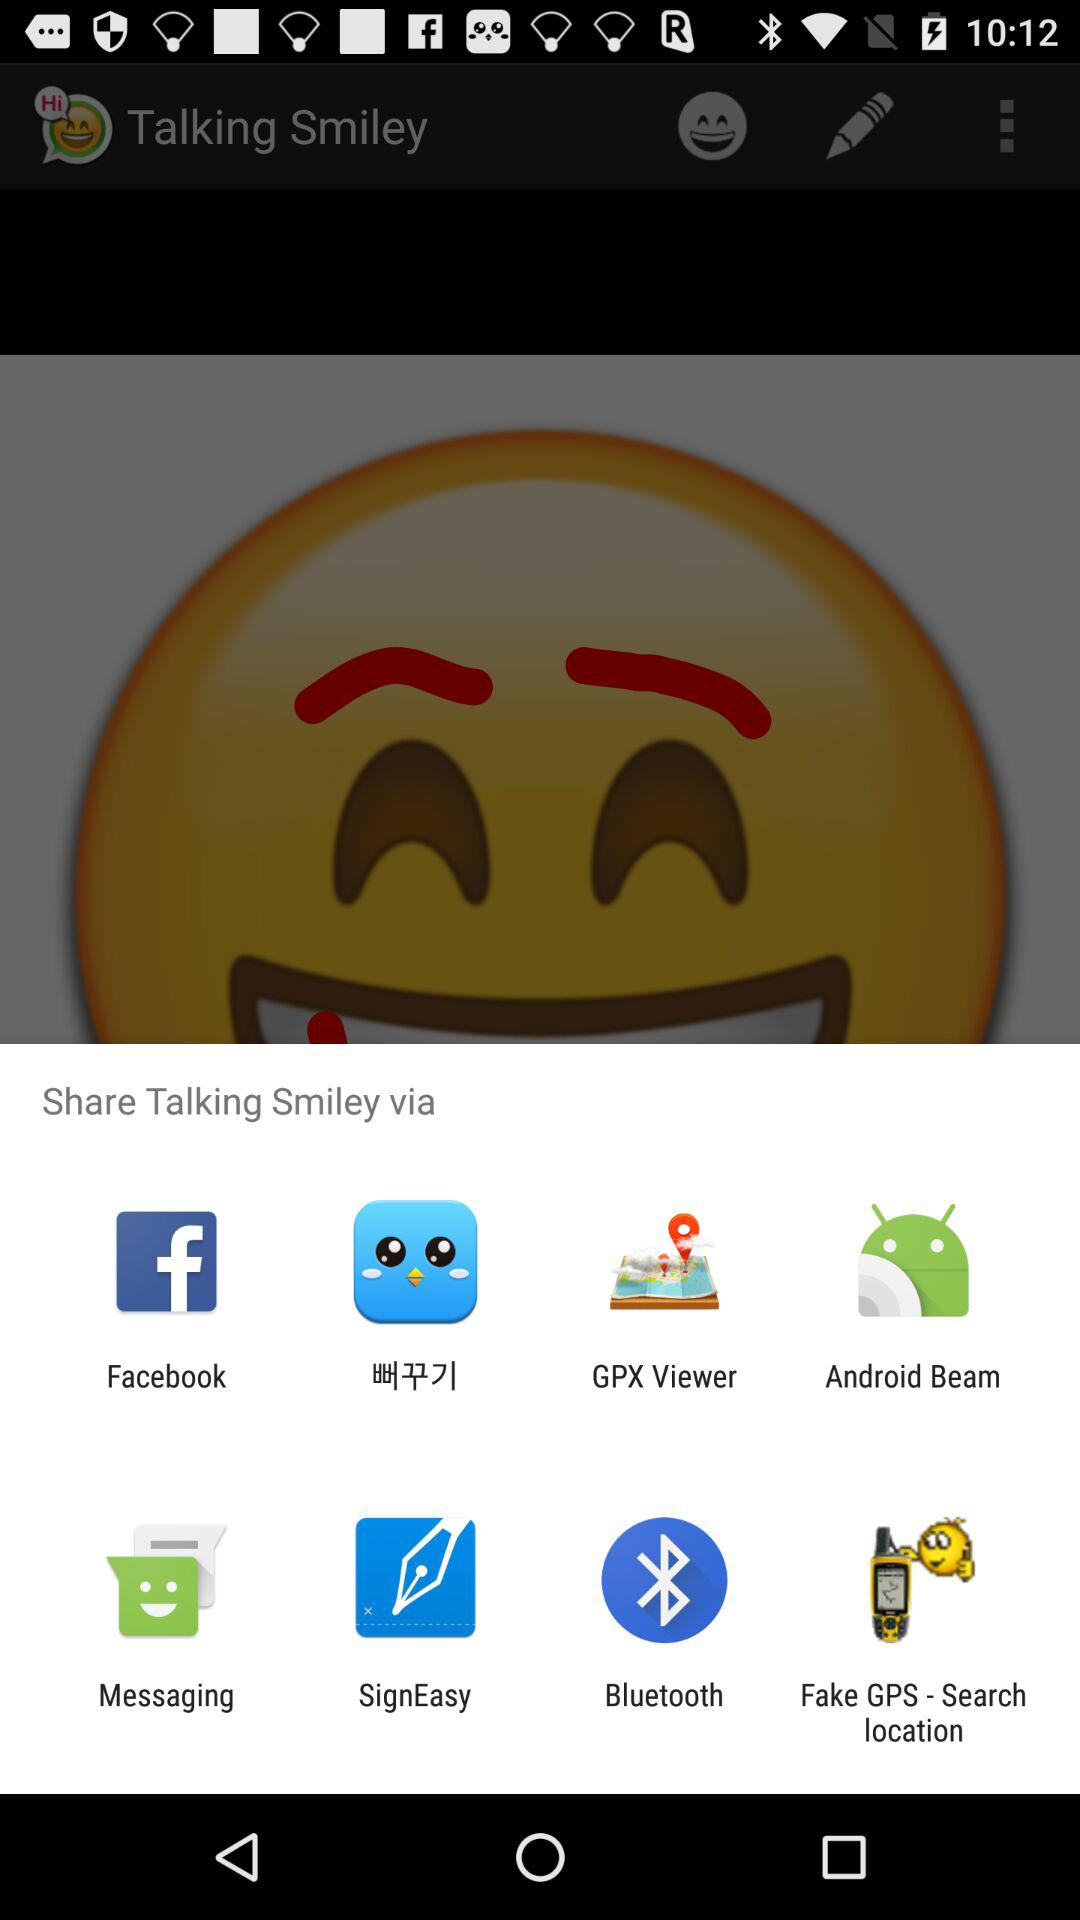 This screenshot has height=1920, width=1080. Describe the element at coordinates (415, 1393) in the screenshot. I see `select the app to the left of gpx viewer app` at that location.